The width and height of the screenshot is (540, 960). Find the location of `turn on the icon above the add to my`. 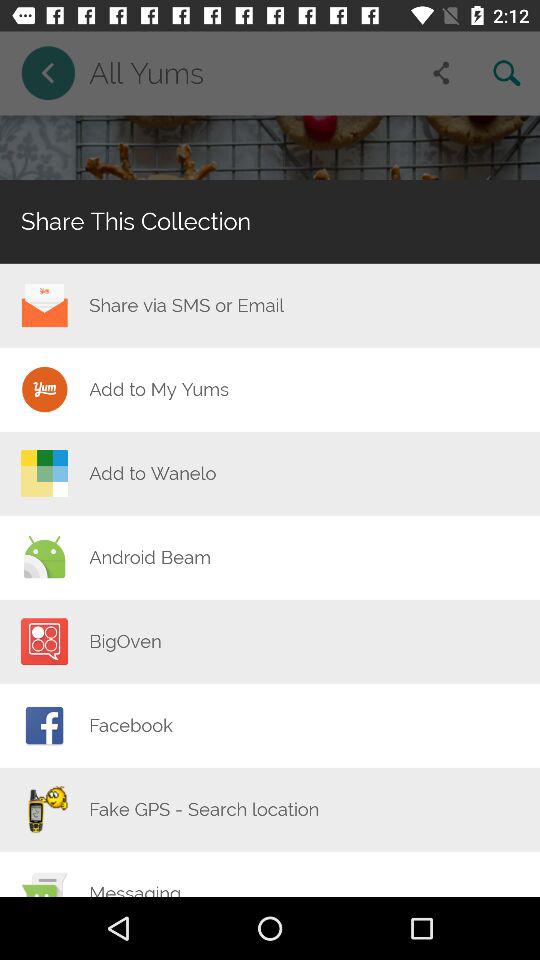

turn on the icon above the add to my is located at coordinates (186, 305).